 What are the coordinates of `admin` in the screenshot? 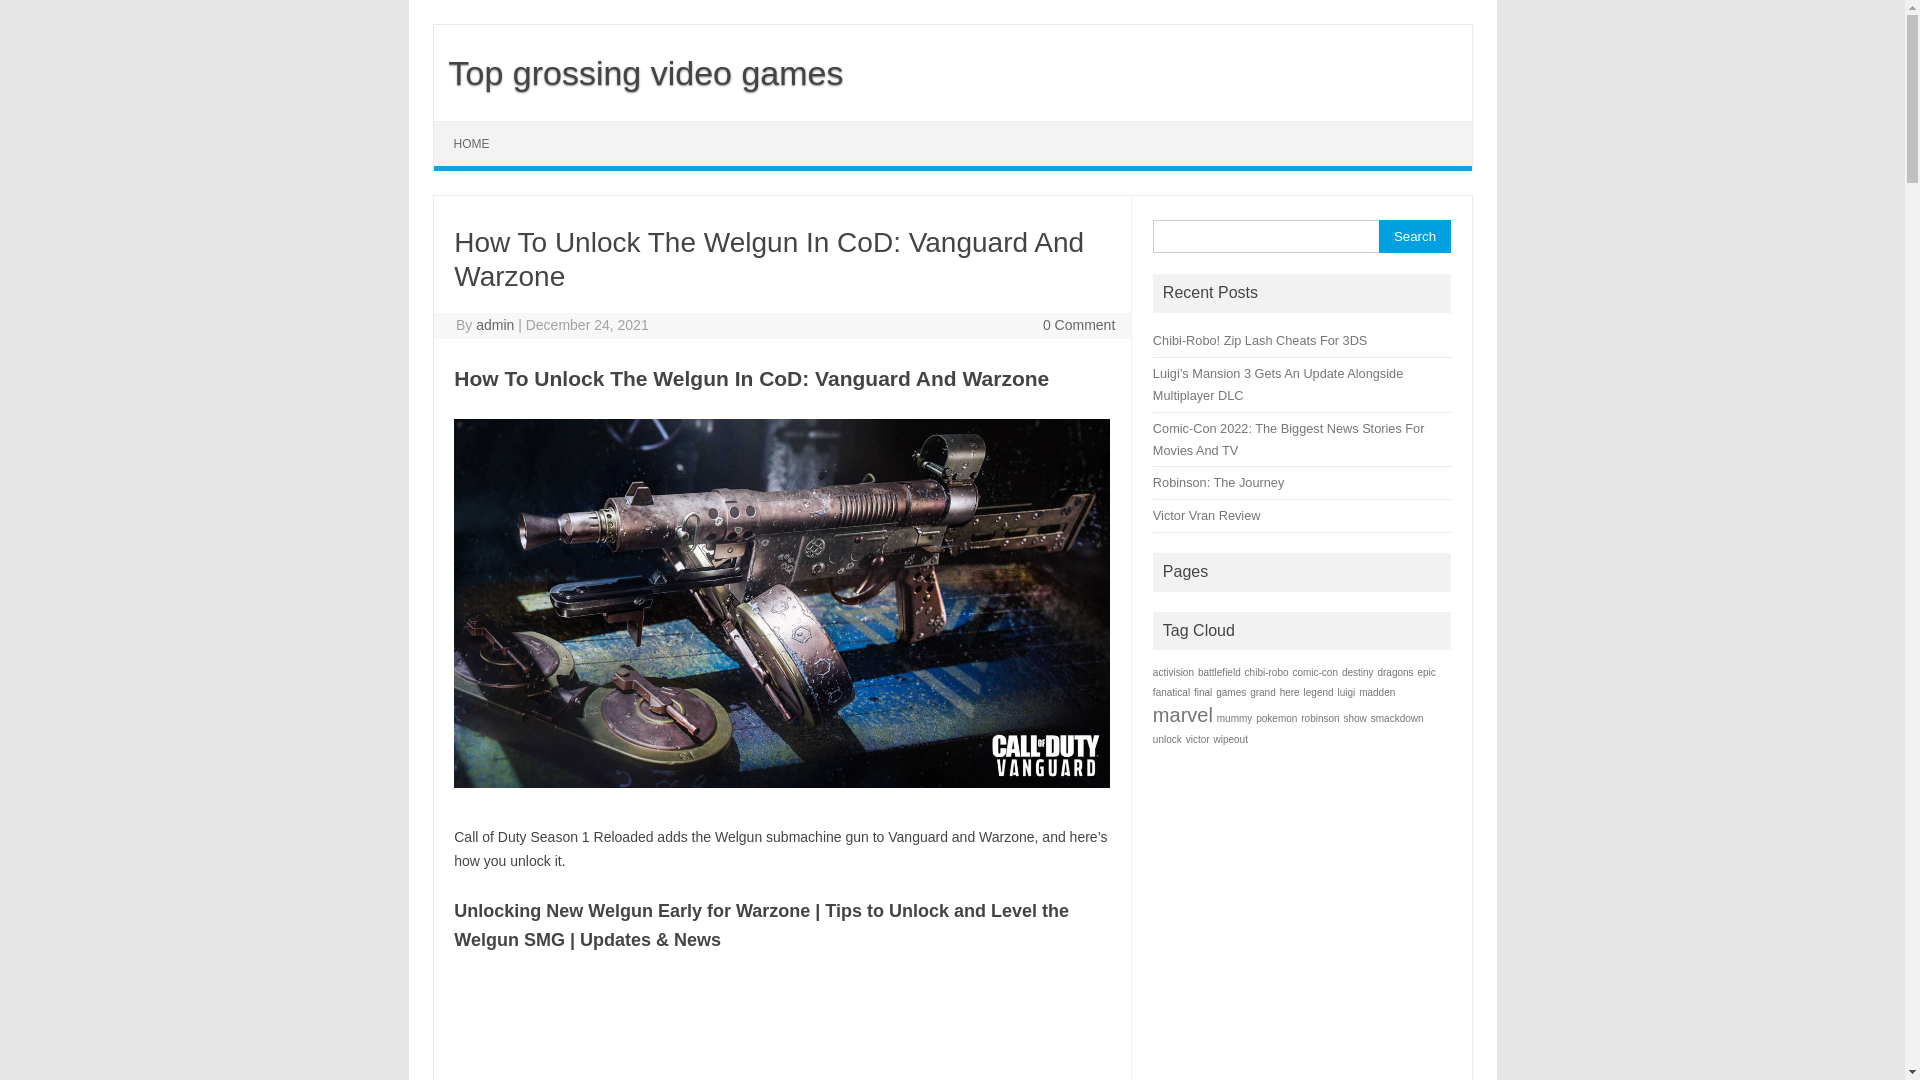 It's located at (495, 325).